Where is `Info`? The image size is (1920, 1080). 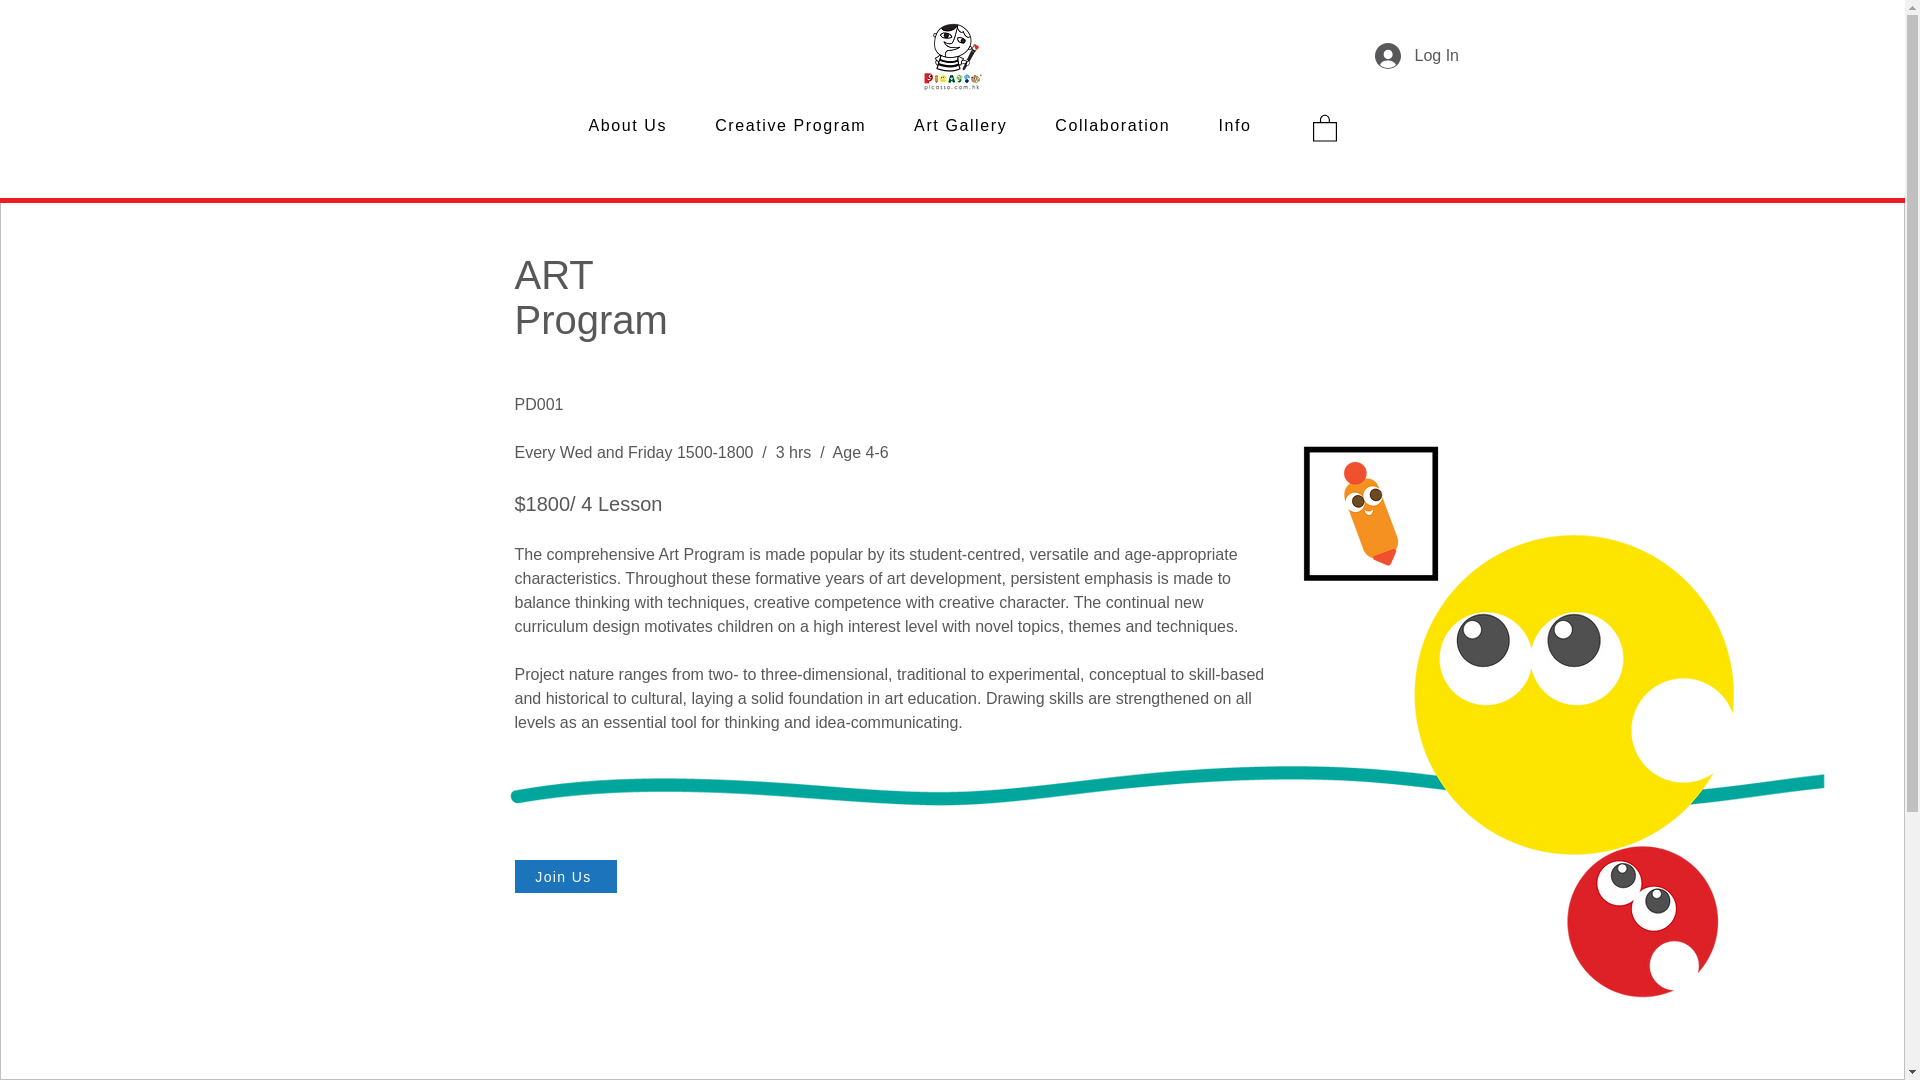 Info is located at coordinates (1234, 126).